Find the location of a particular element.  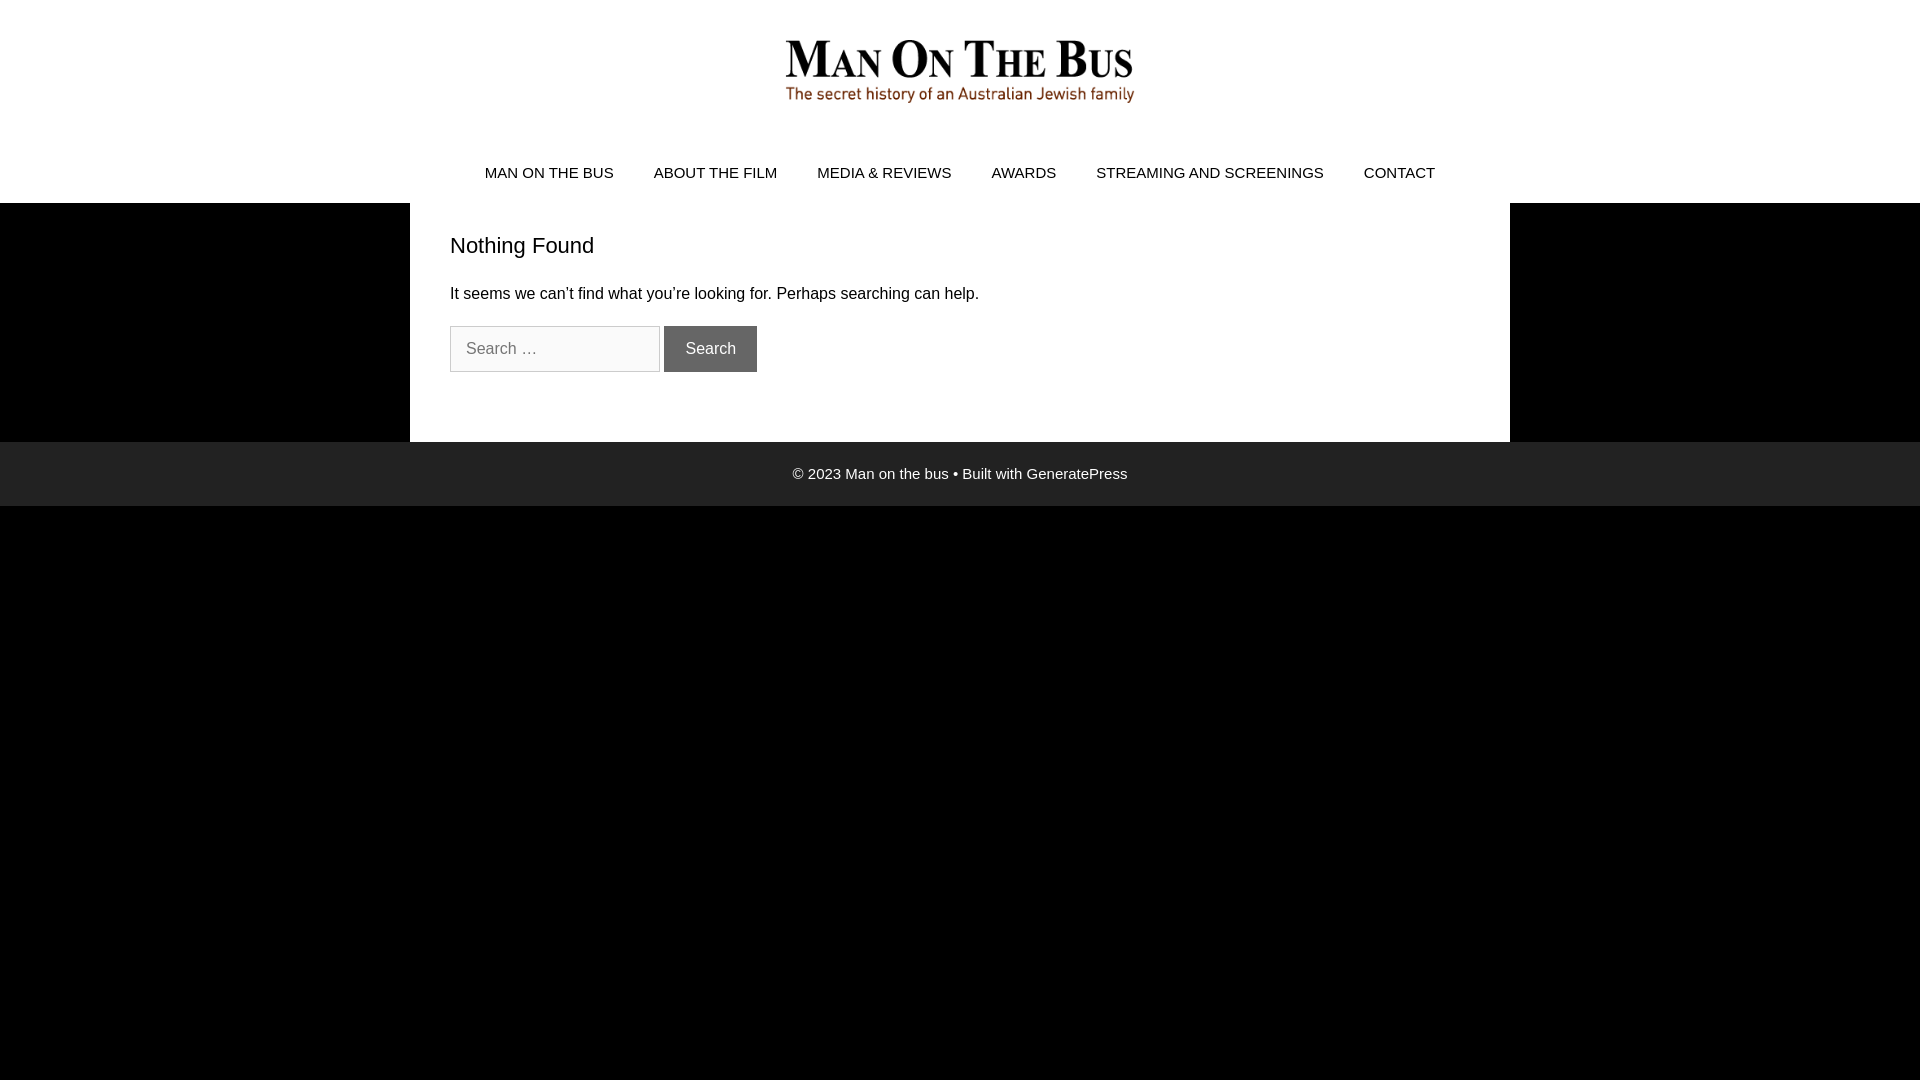

ABOUT THE FILM is located at coordinates (716, 173).